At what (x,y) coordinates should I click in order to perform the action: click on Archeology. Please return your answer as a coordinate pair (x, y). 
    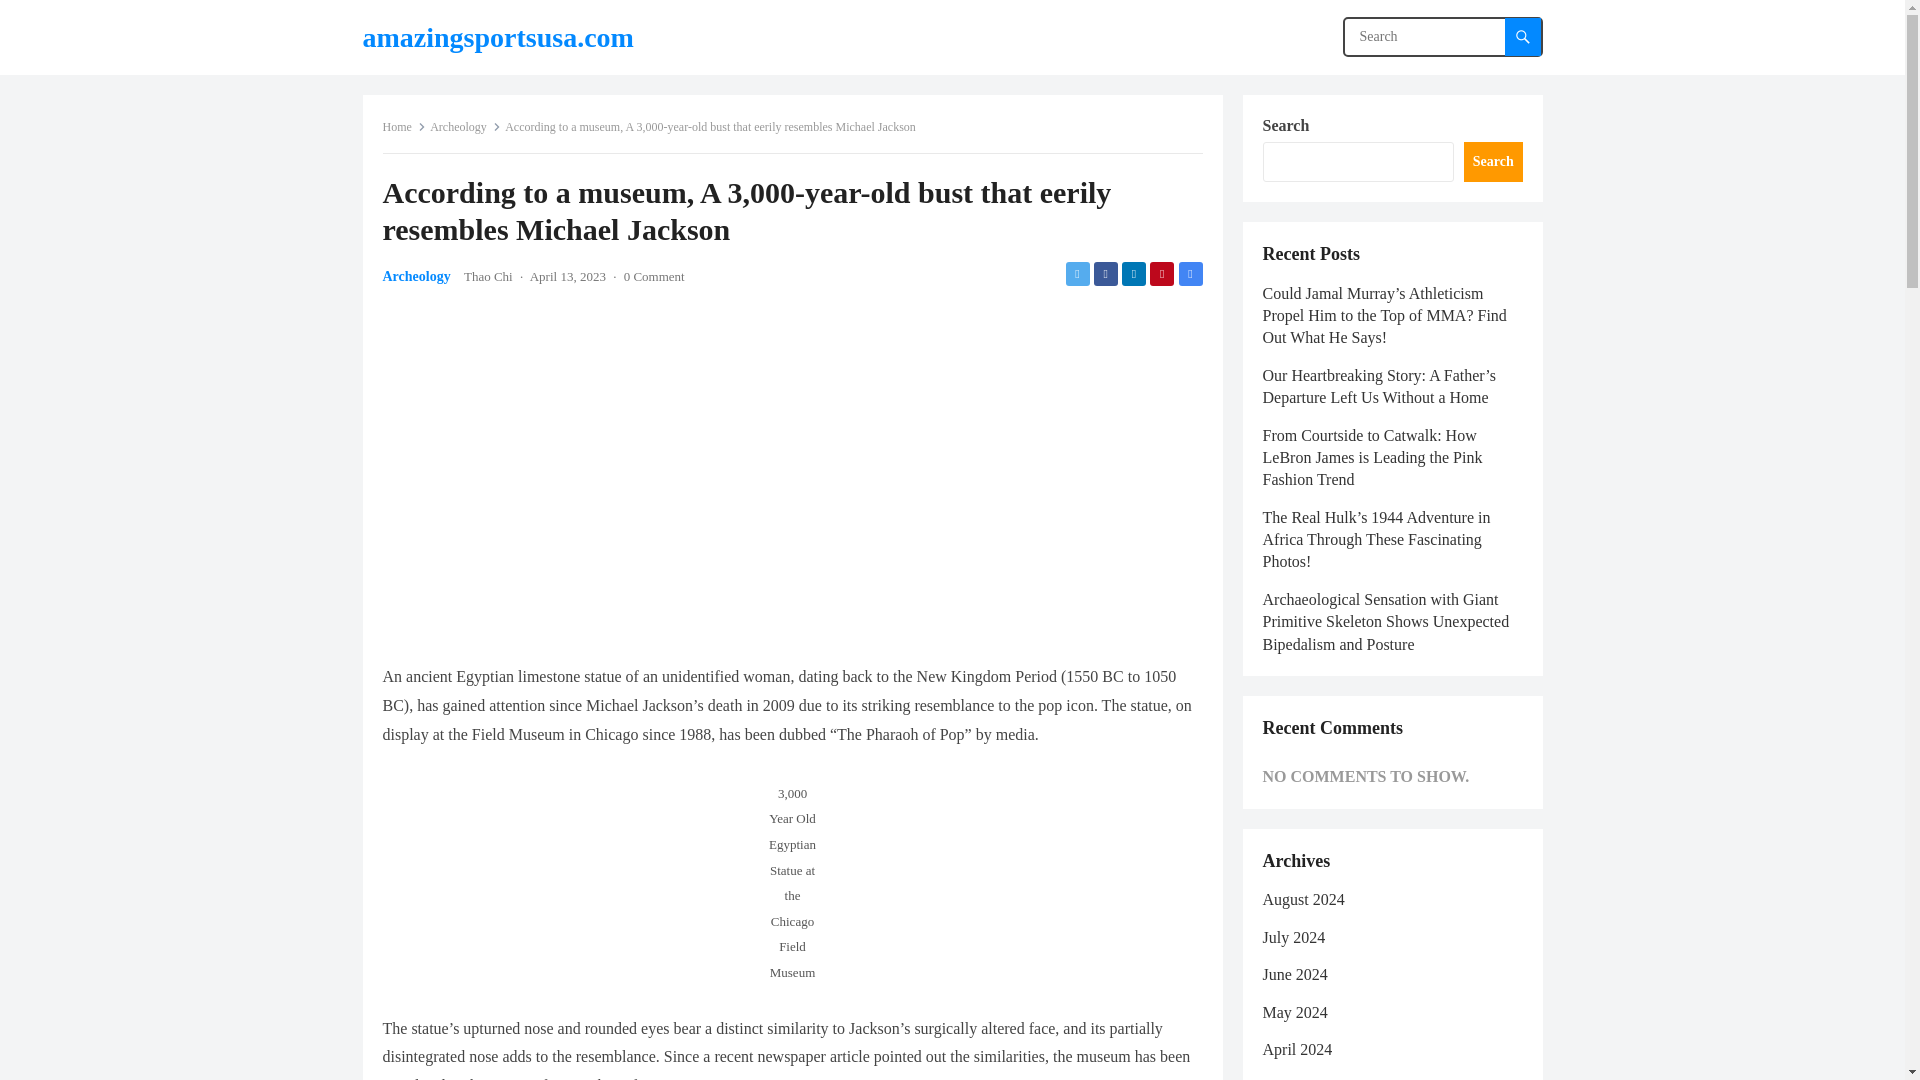
    Looking at the image, I should click on (416, 276).